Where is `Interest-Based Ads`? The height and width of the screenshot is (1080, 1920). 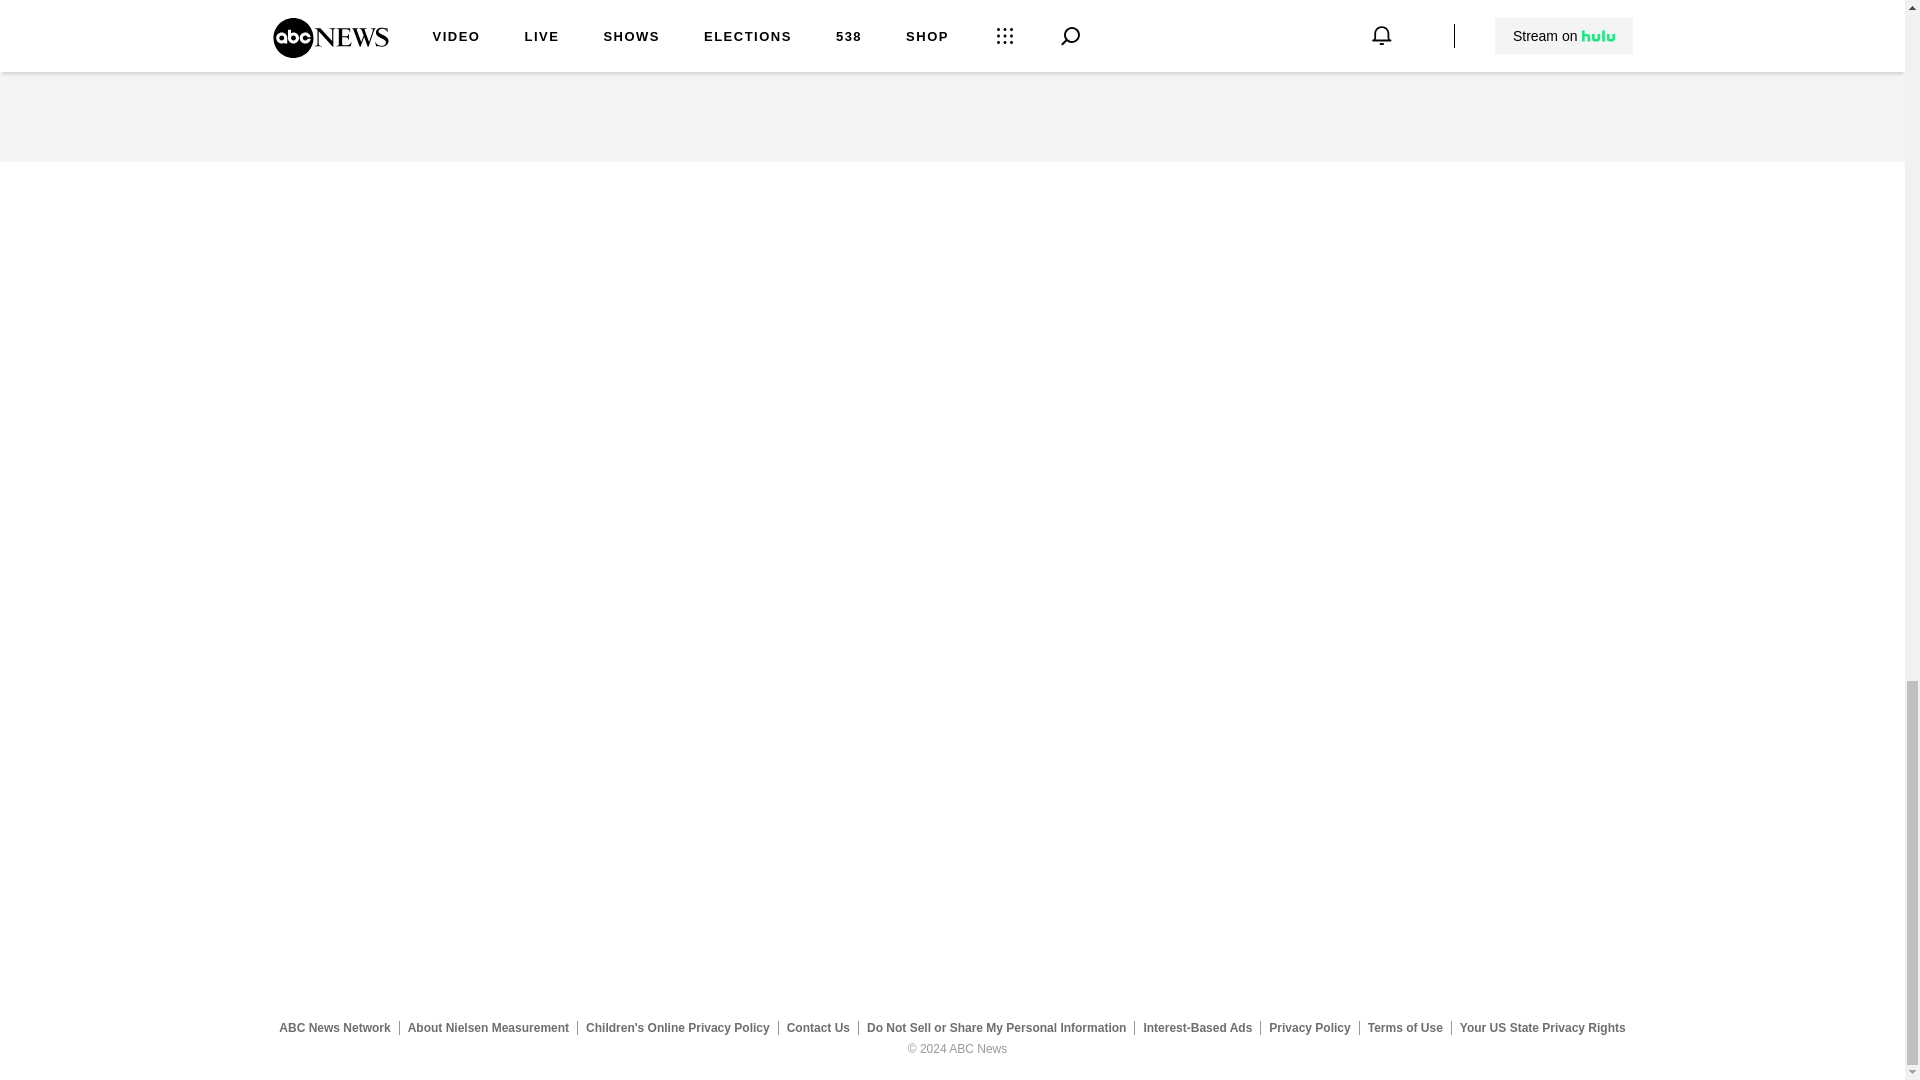 Interest-Based Ads is located at coordinates (1198, 1027).